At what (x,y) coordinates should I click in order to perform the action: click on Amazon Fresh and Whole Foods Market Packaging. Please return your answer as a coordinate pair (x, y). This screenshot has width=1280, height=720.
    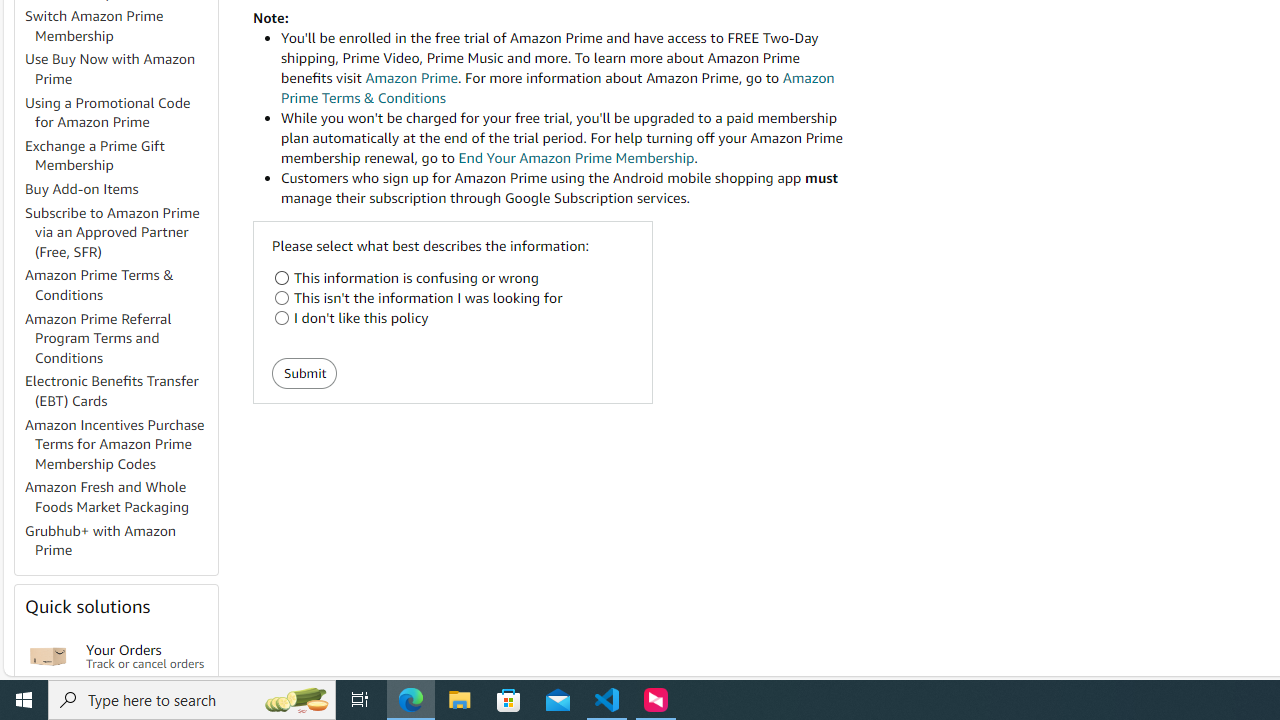
    Looking at the image, I should click on (120, 498).